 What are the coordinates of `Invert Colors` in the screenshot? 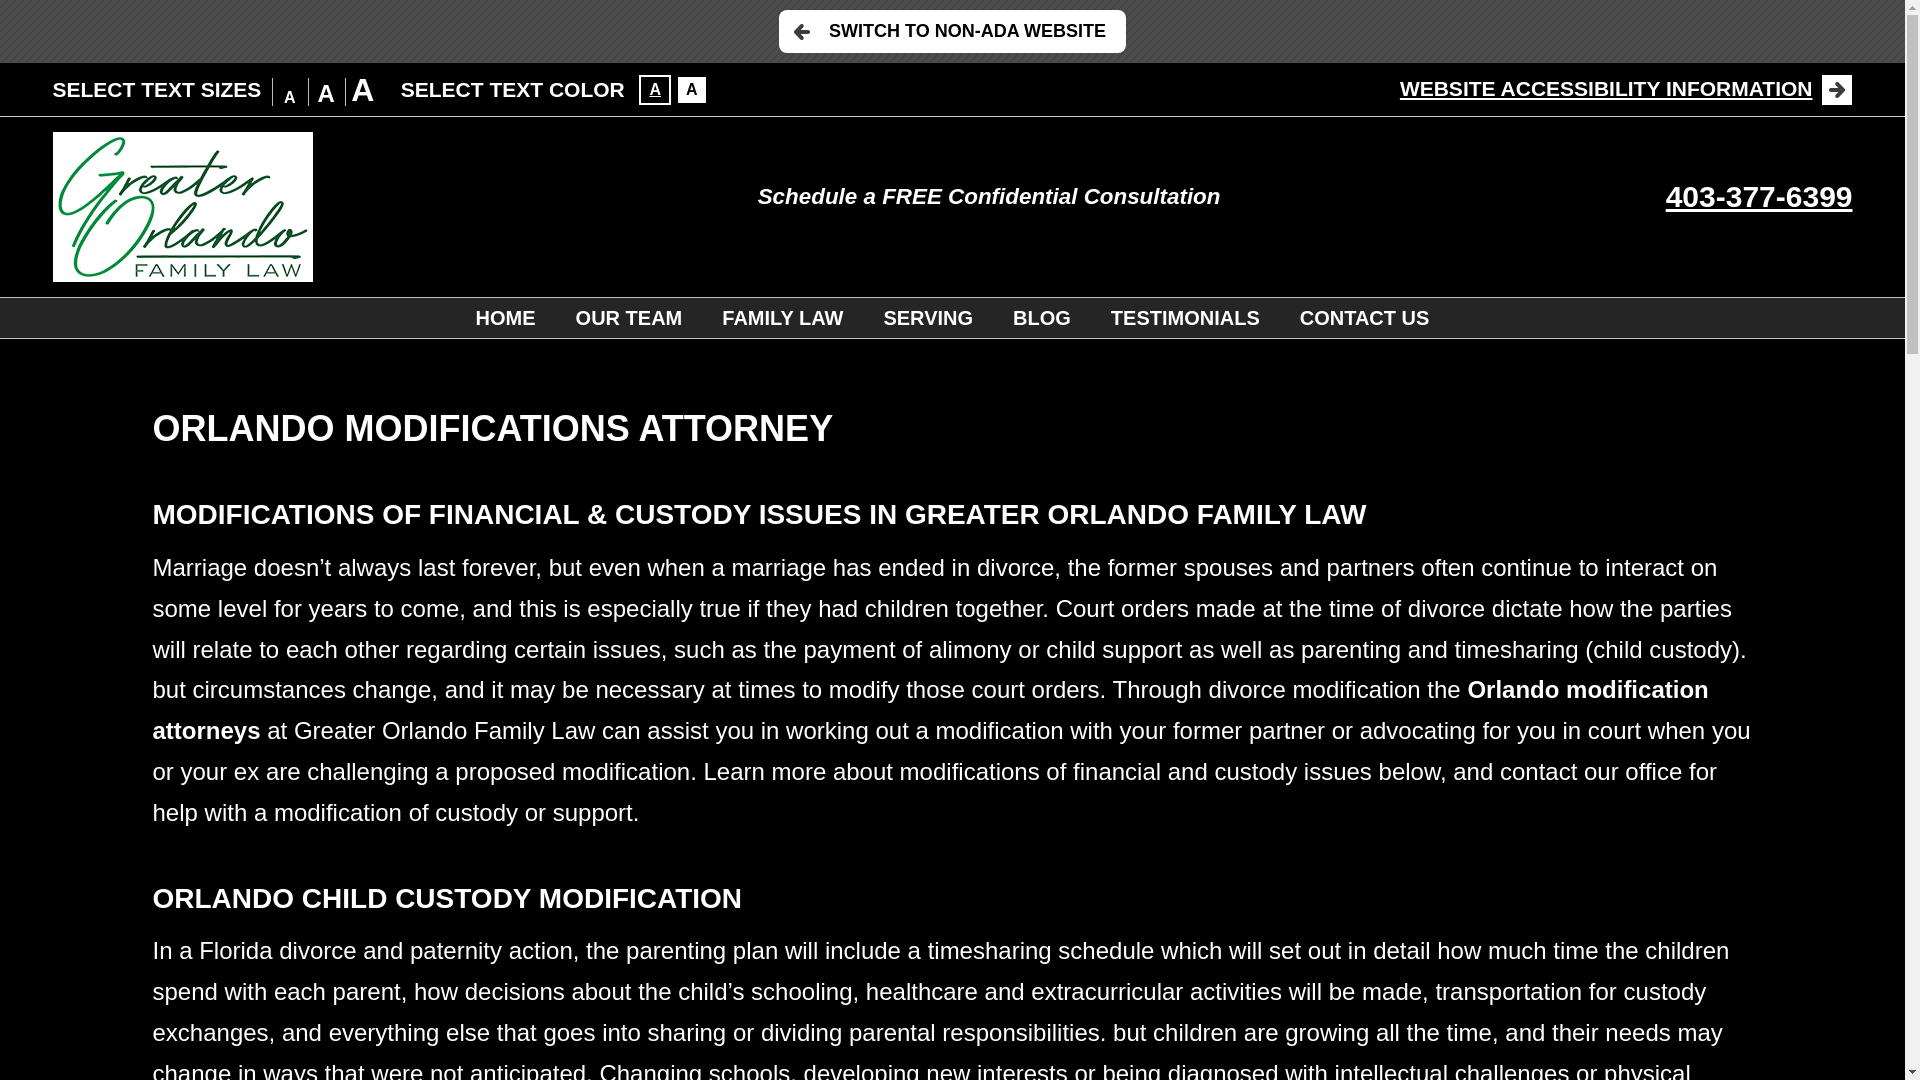 It's located at (654, 89).